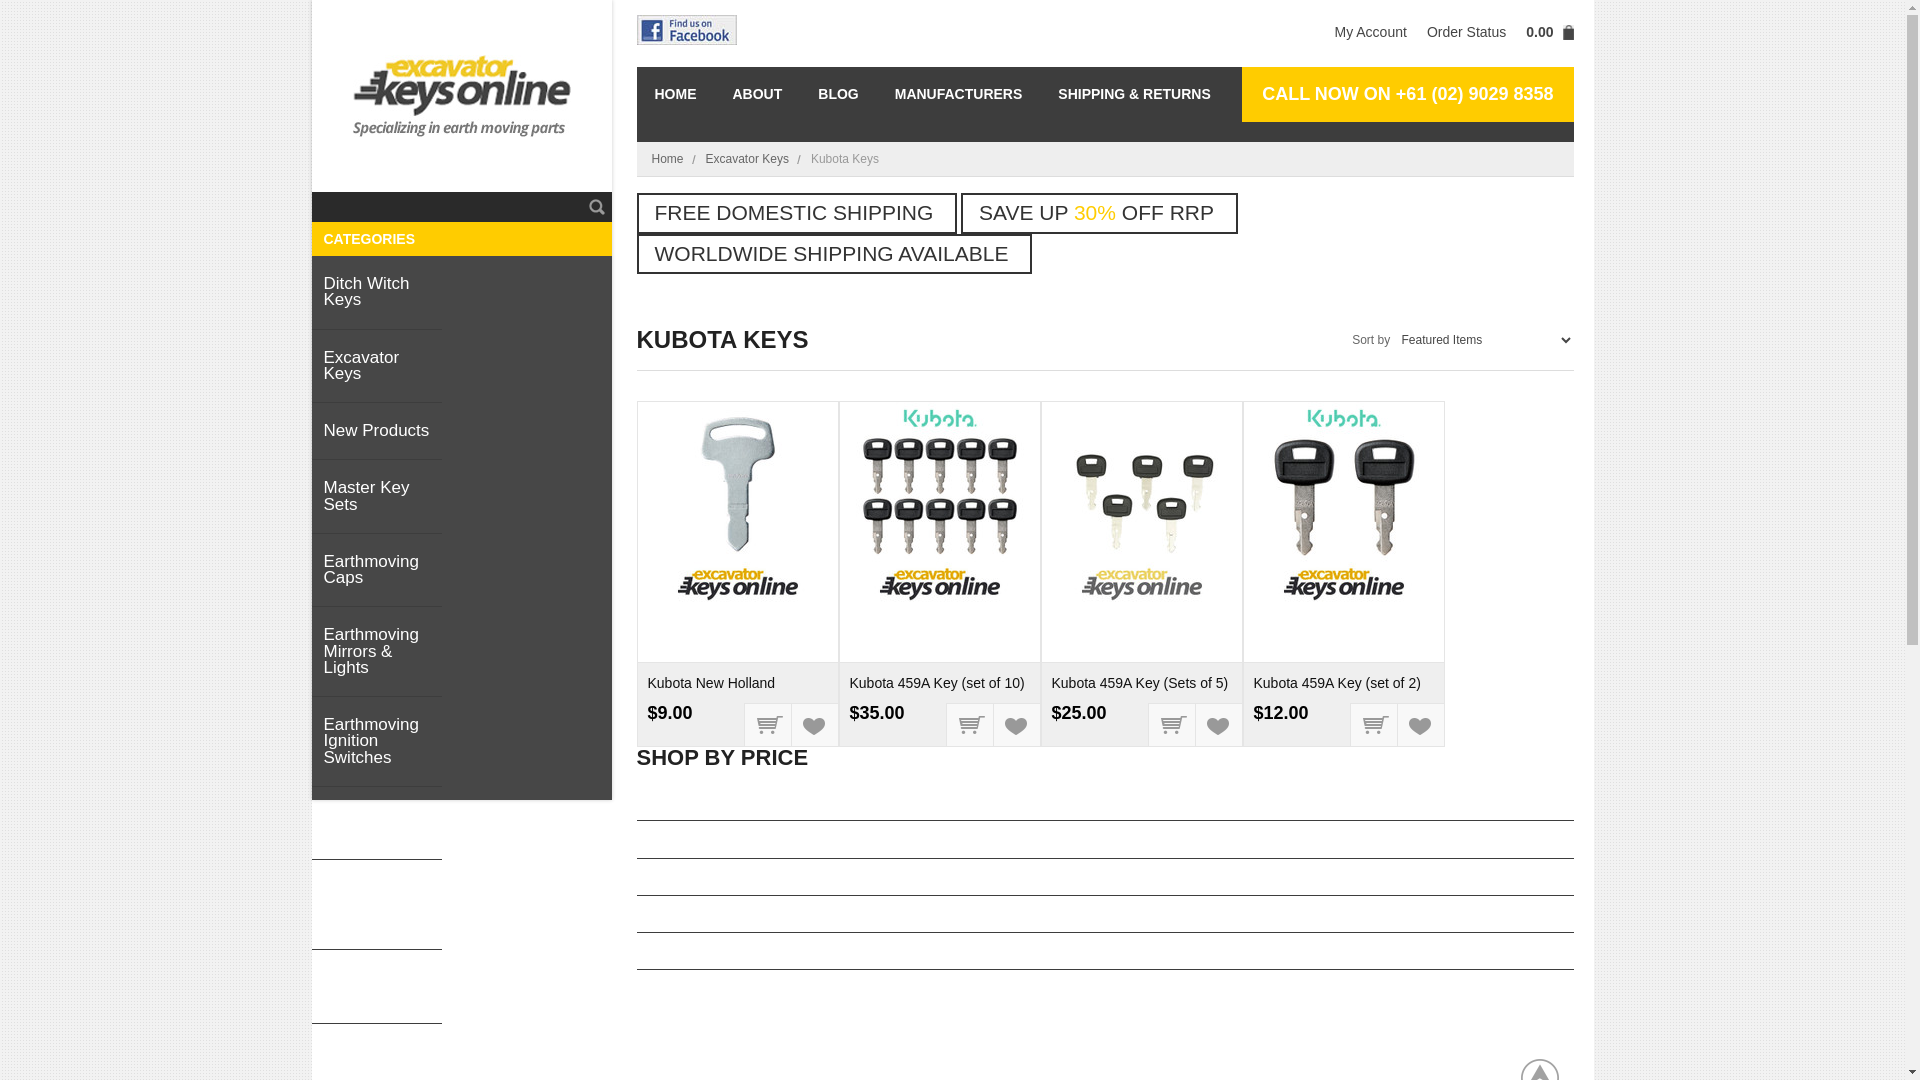 Image resolution: width=1920 pixels, height=1080 pixels. What do you see at coordinates (377, 367) in the screenshot?
I see `Excavator Keys` at bounding box center [377, 367].